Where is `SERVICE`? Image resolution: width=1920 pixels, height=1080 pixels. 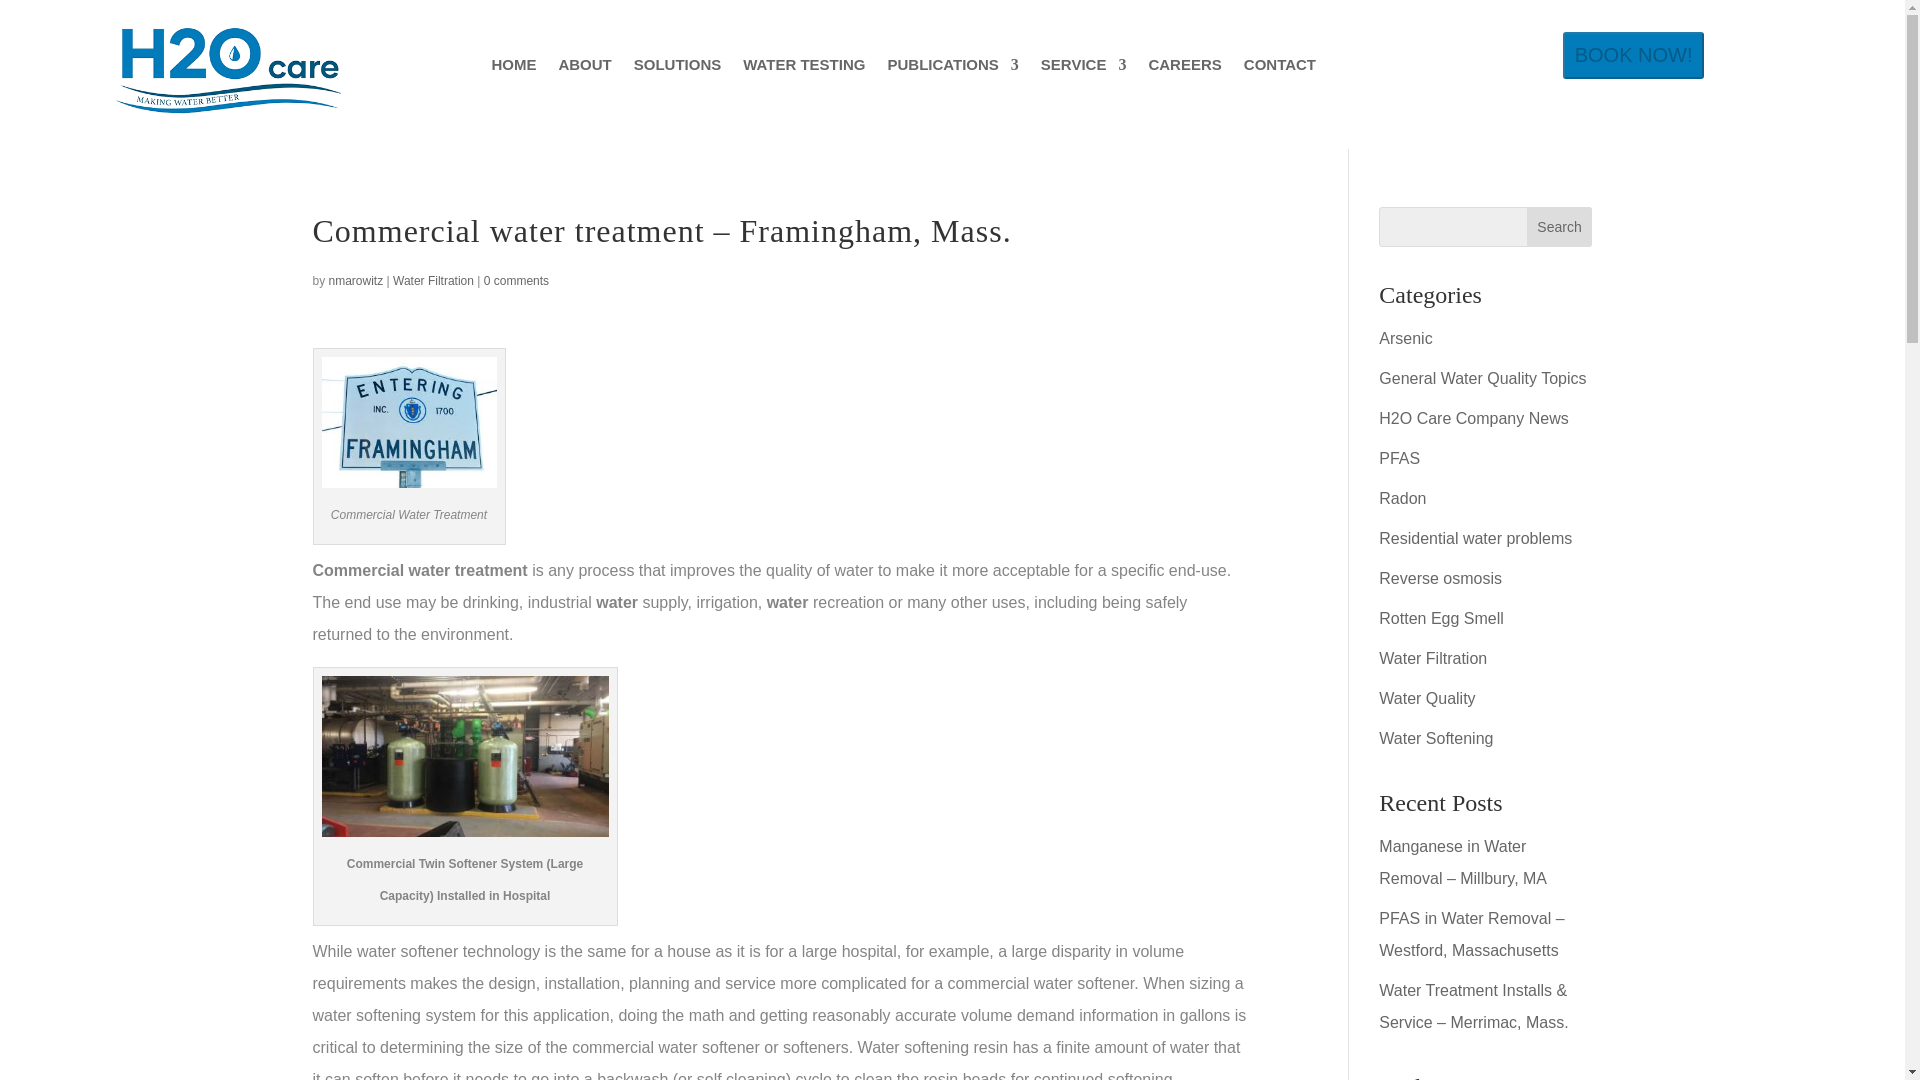
SERVICE is located at coordinates (1084, 68).